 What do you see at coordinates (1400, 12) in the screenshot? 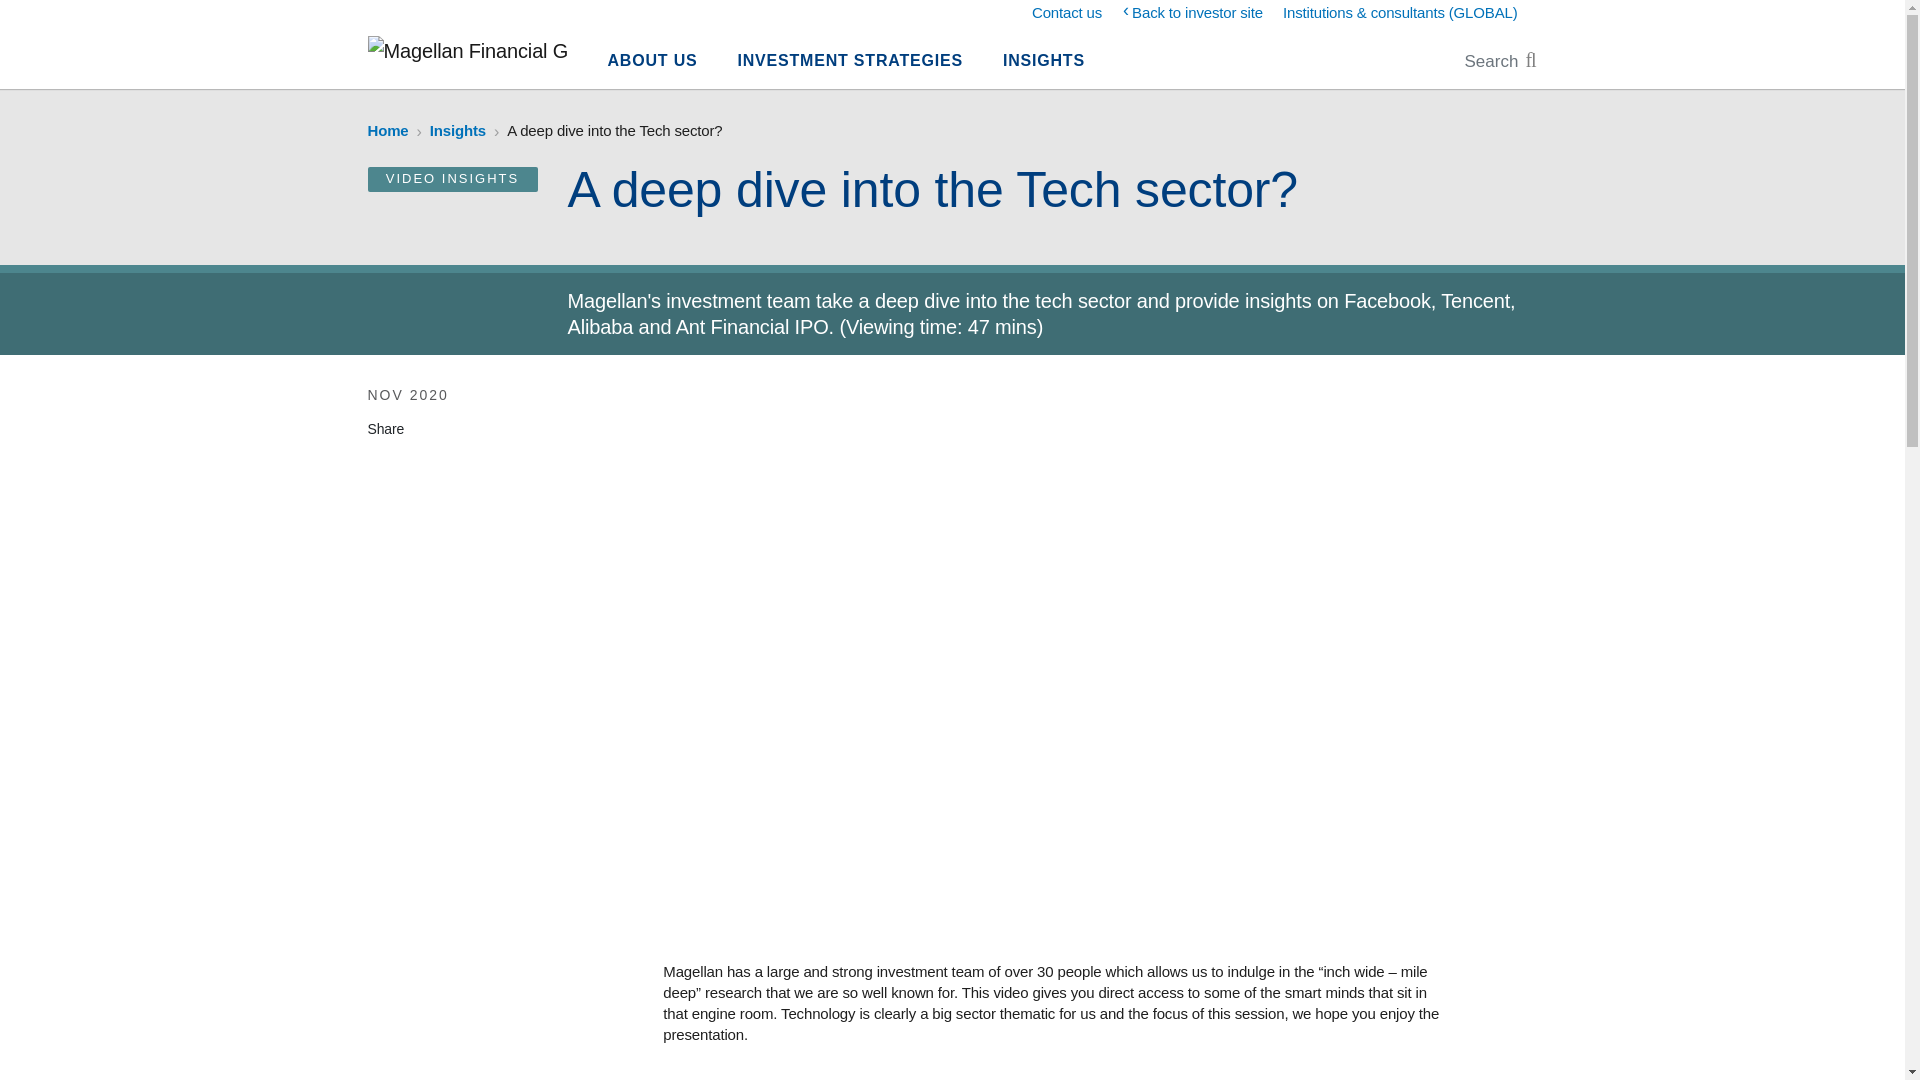
I see `Institutions & consultants (GLOBAL)` at bounding box center [1400, 12].